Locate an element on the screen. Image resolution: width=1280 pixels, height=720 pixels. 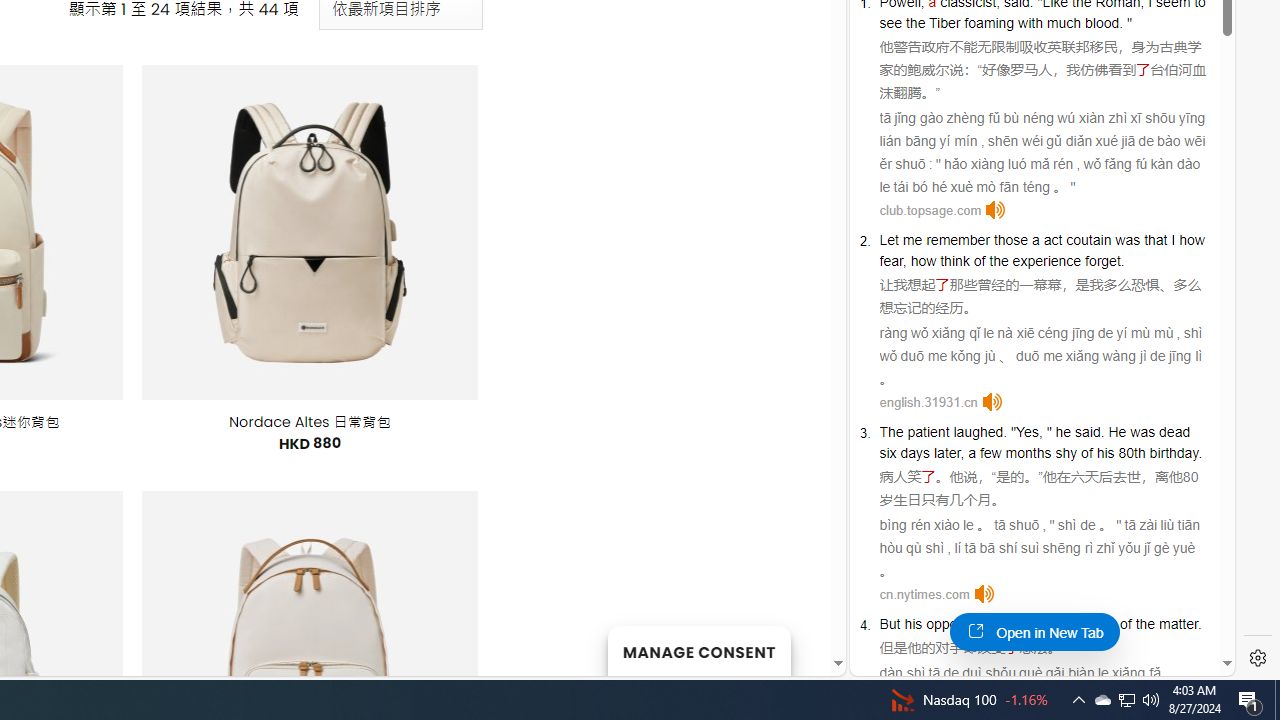
MANAGE CONSENT is located at coordinates (698, 650).